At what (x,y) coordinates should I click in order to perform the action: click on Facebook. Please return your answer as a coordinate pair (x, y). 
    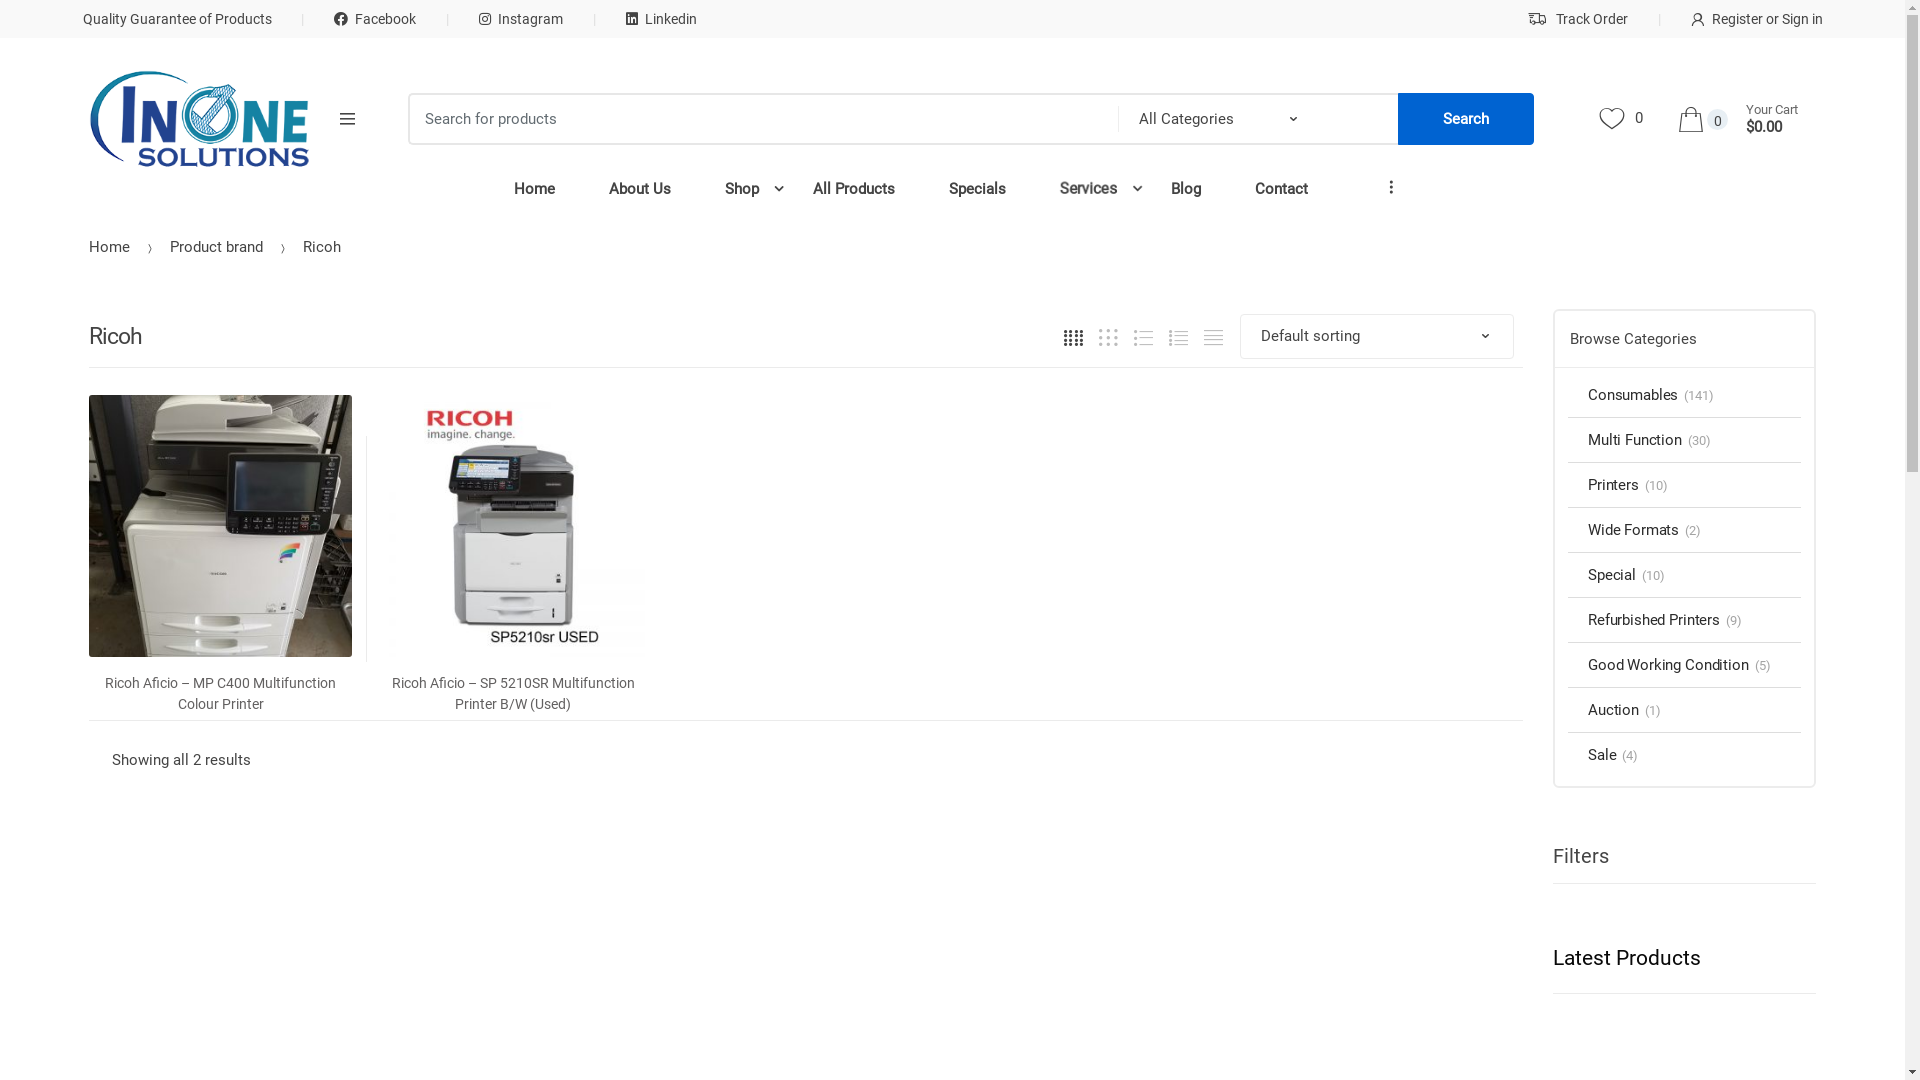
    Looking at the image, I should click on (344, 19).